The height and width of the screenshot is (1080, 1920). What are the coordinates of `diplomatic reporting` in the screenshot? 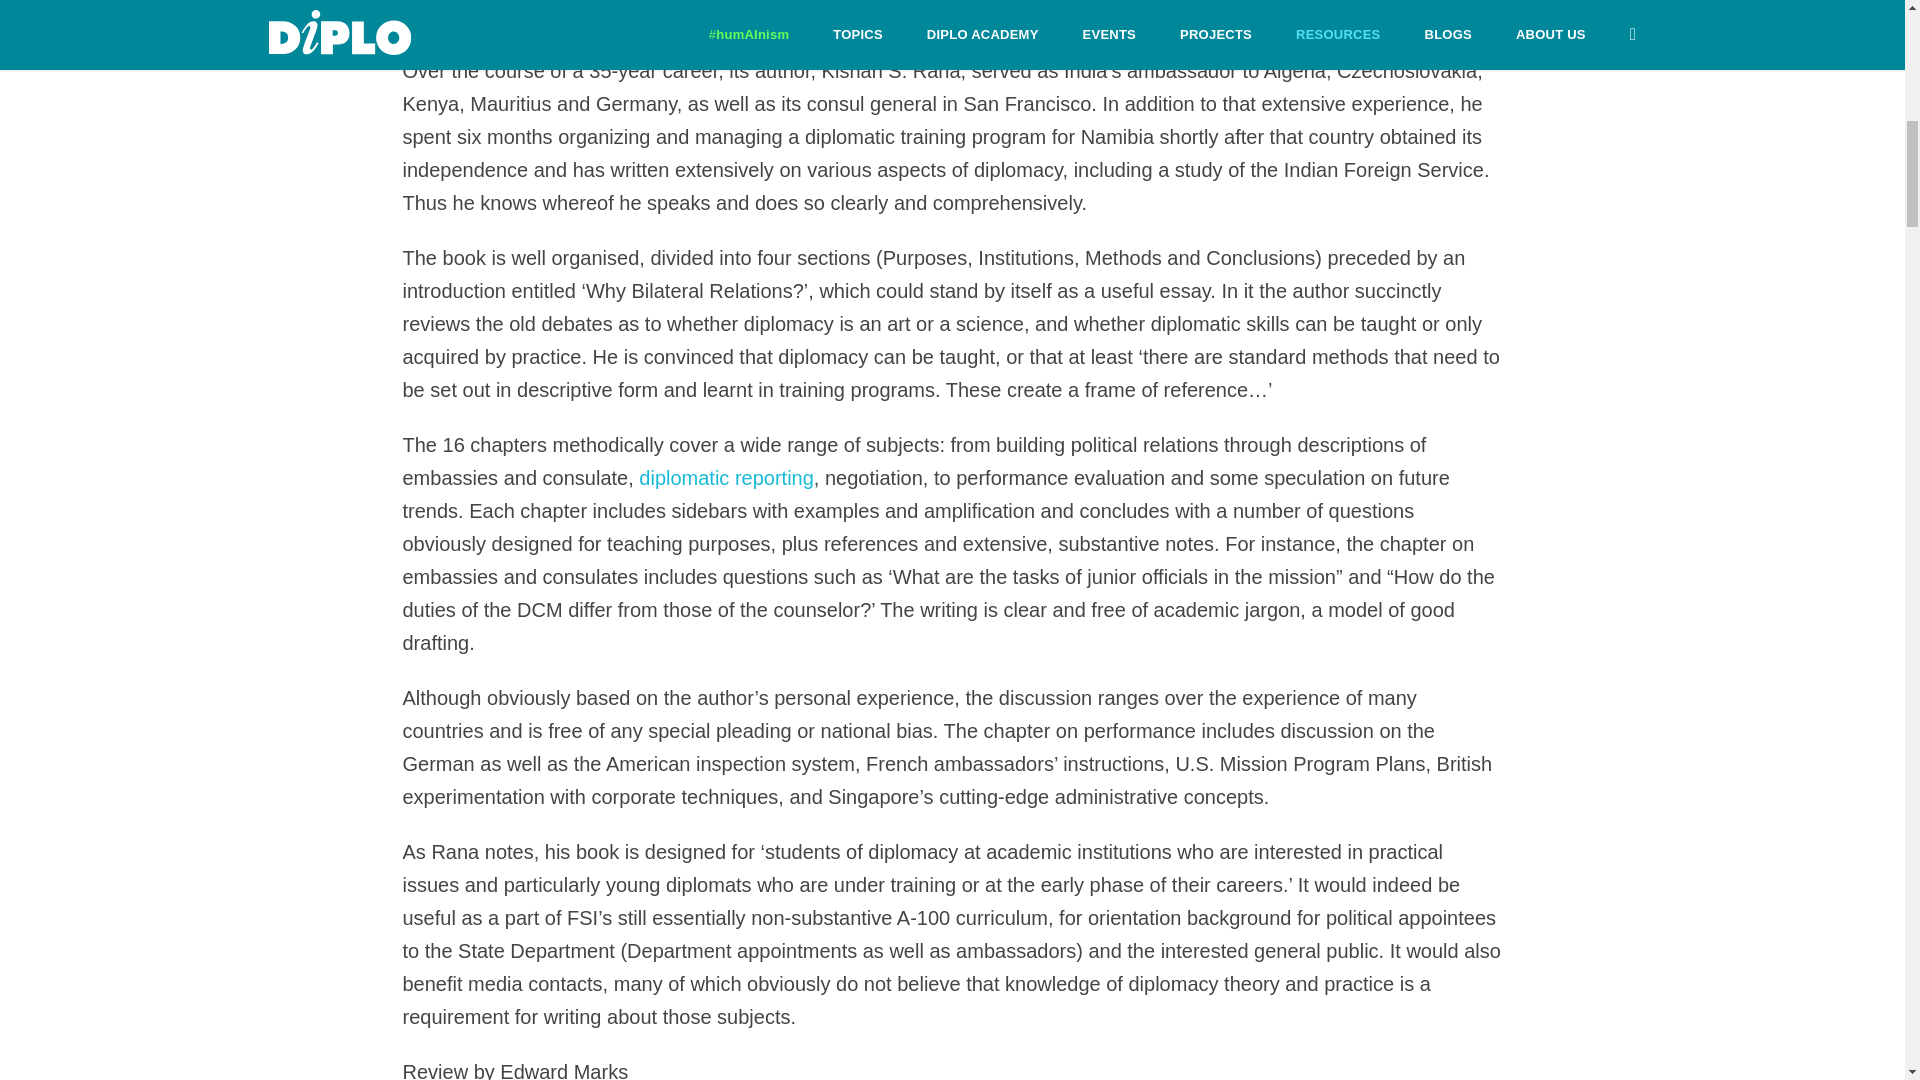 It's located at (726, 478).